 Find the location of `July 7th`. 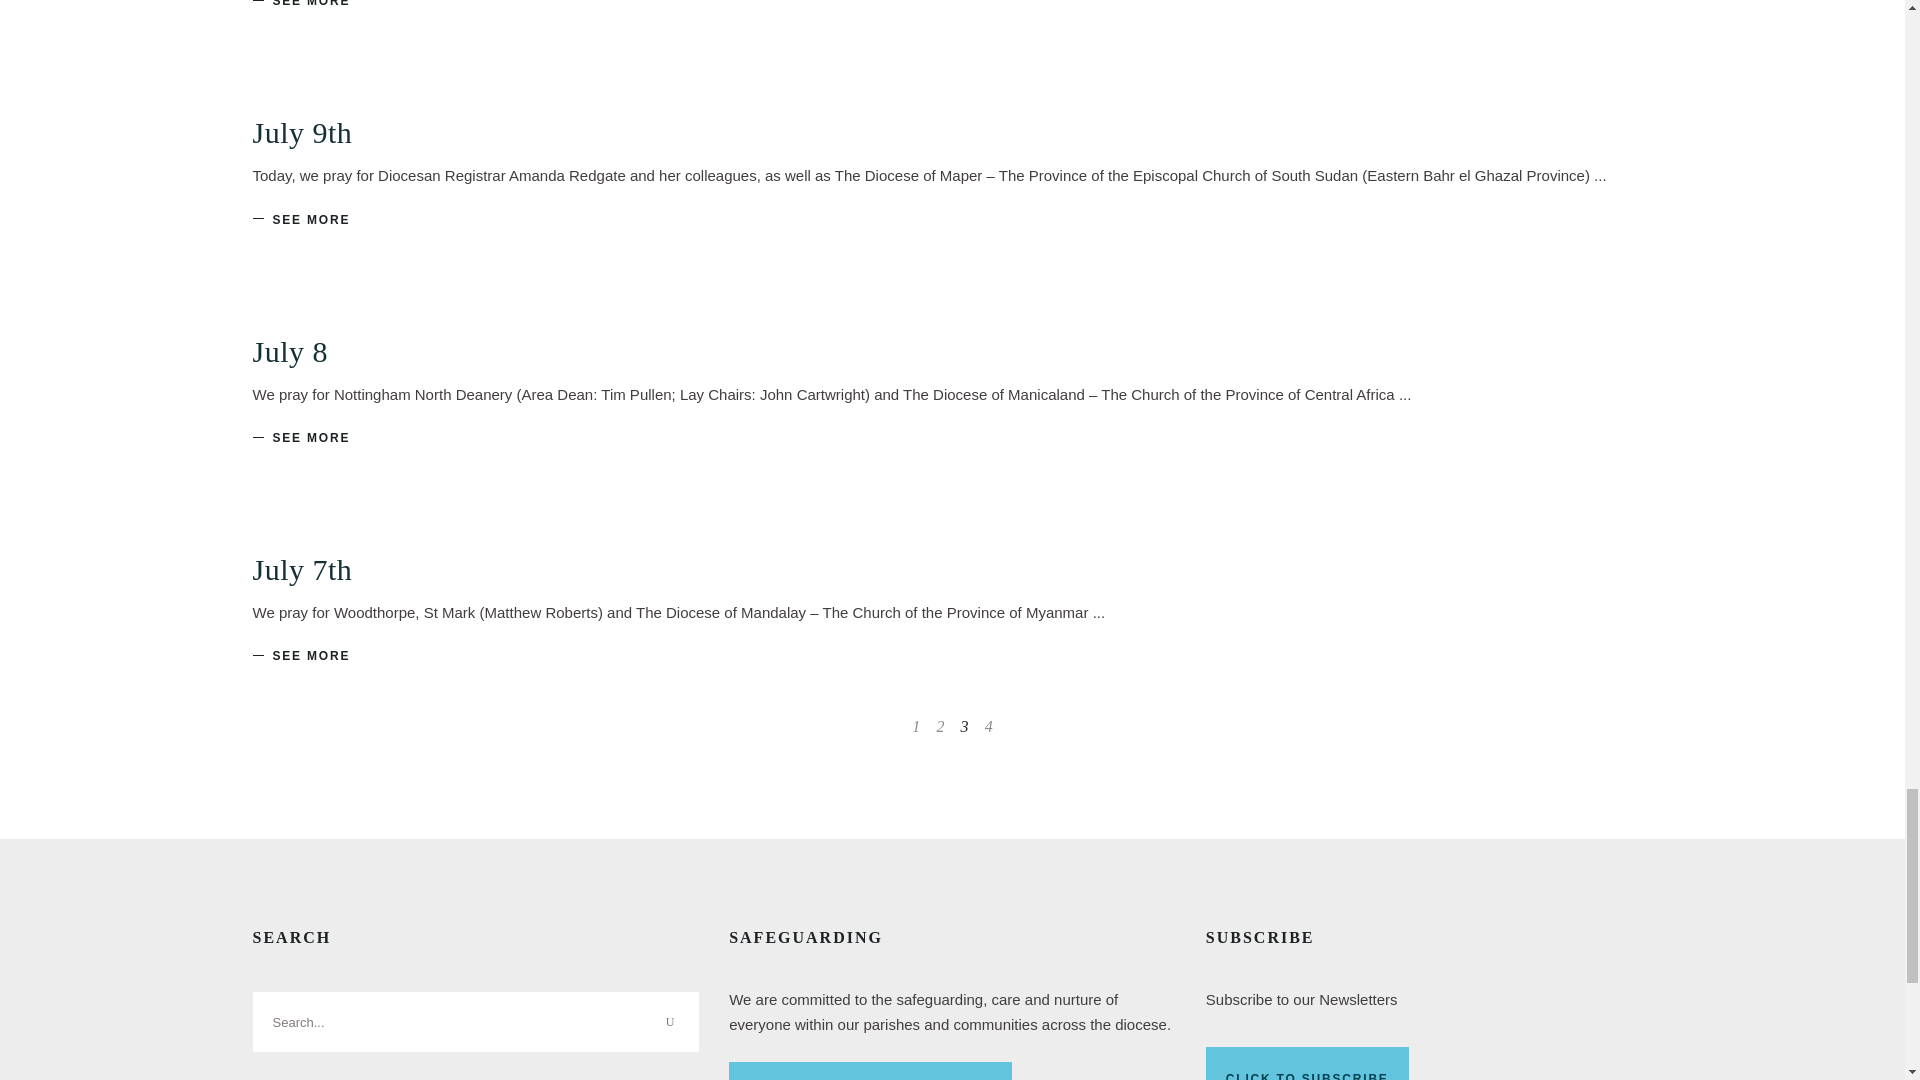

July 7th is located at coordinates (301, 569).